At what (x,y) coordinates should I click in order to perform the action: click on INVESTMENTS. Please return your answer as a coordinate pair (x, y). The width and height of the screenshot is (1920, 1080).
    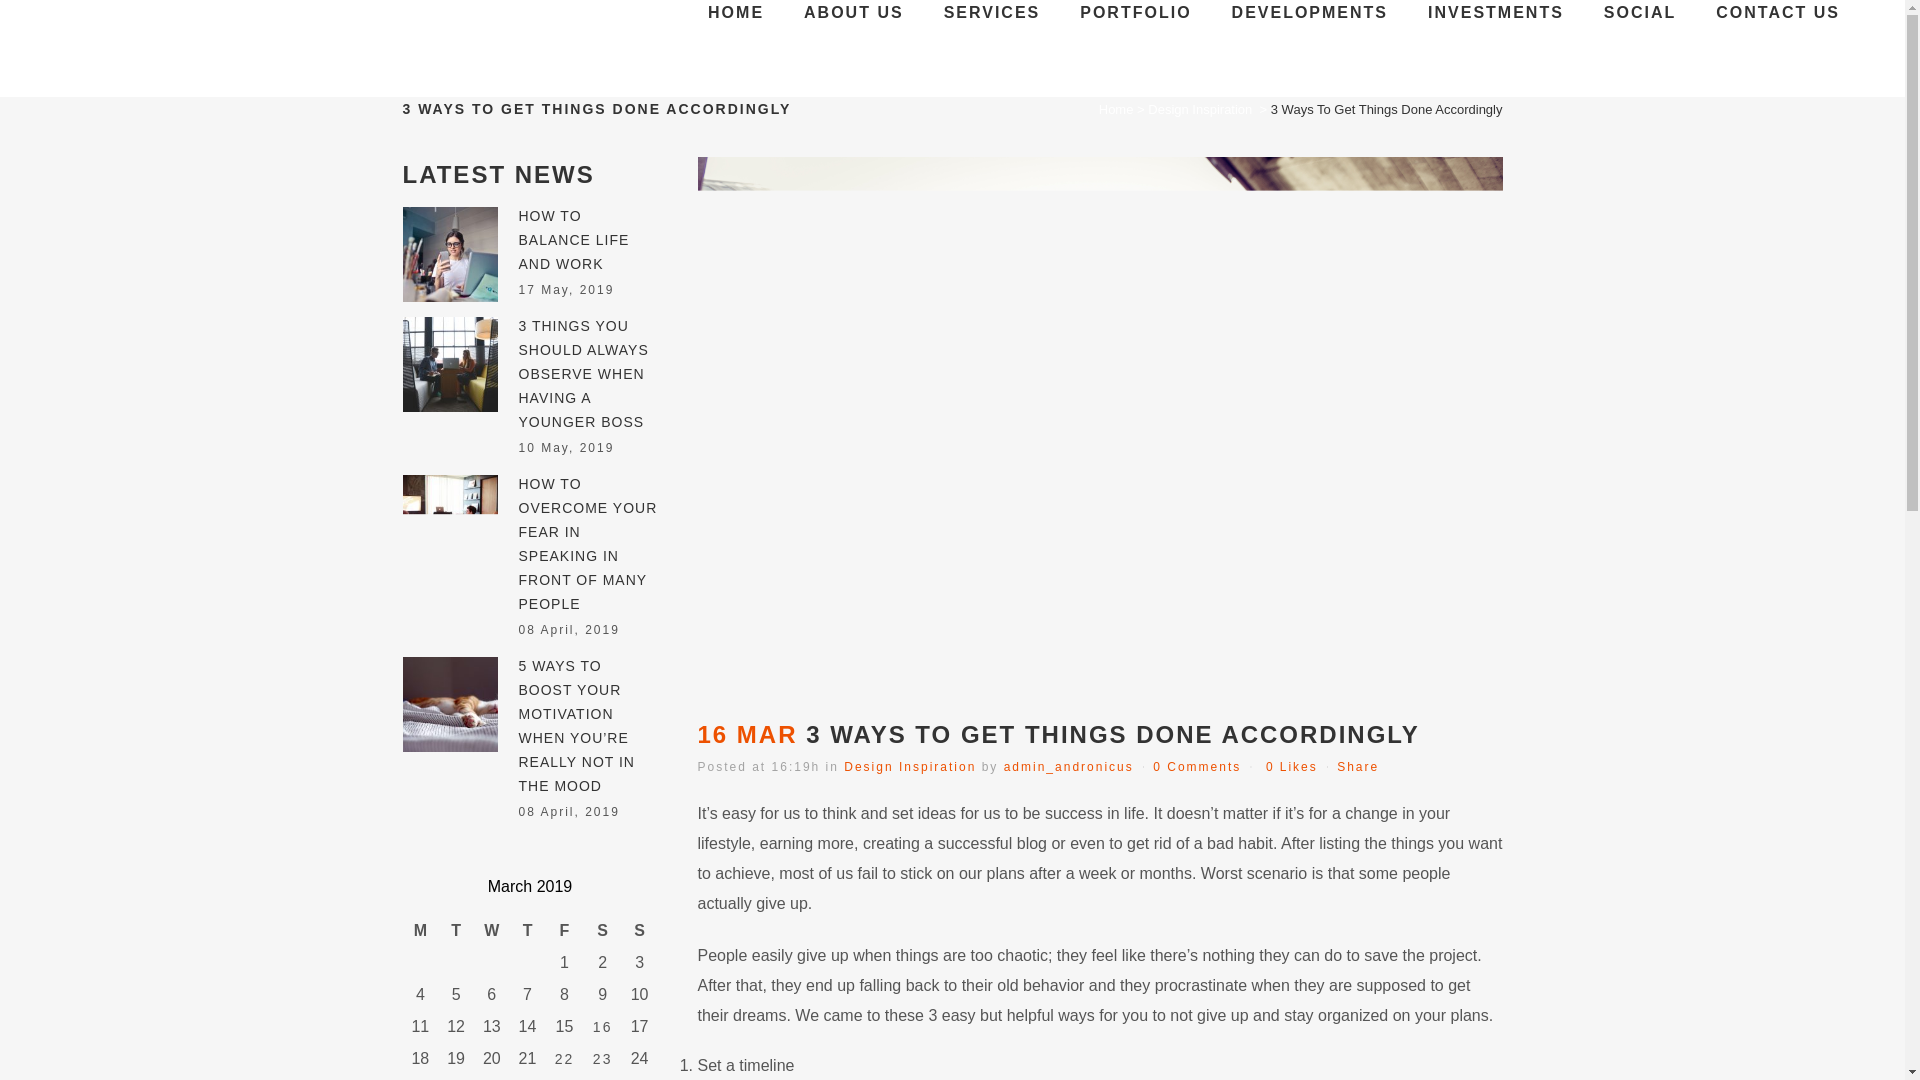
    Looking at the image, I should click on (1496, 12).